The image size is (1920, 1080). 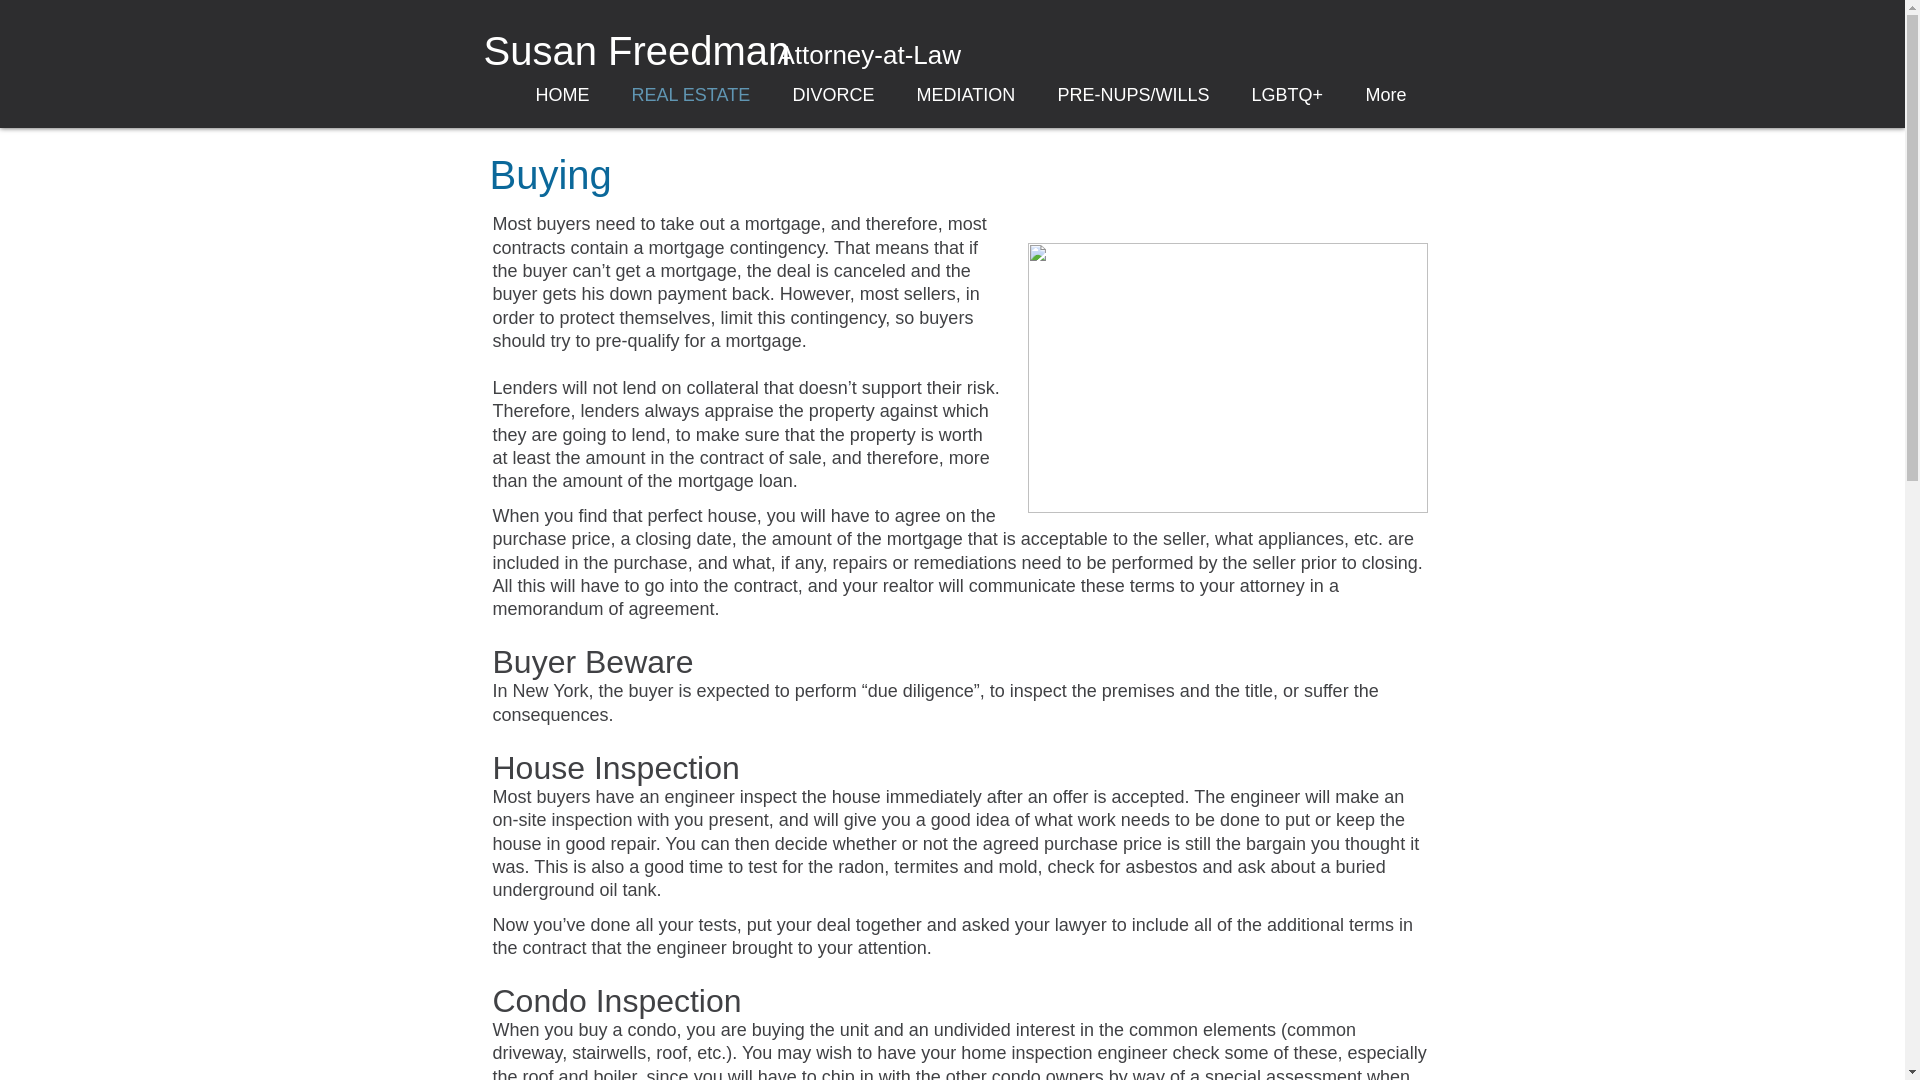 What do you see at coordinates (562, 94) in the screenshot?
I see `HOME` at bounding box center [562, 94].